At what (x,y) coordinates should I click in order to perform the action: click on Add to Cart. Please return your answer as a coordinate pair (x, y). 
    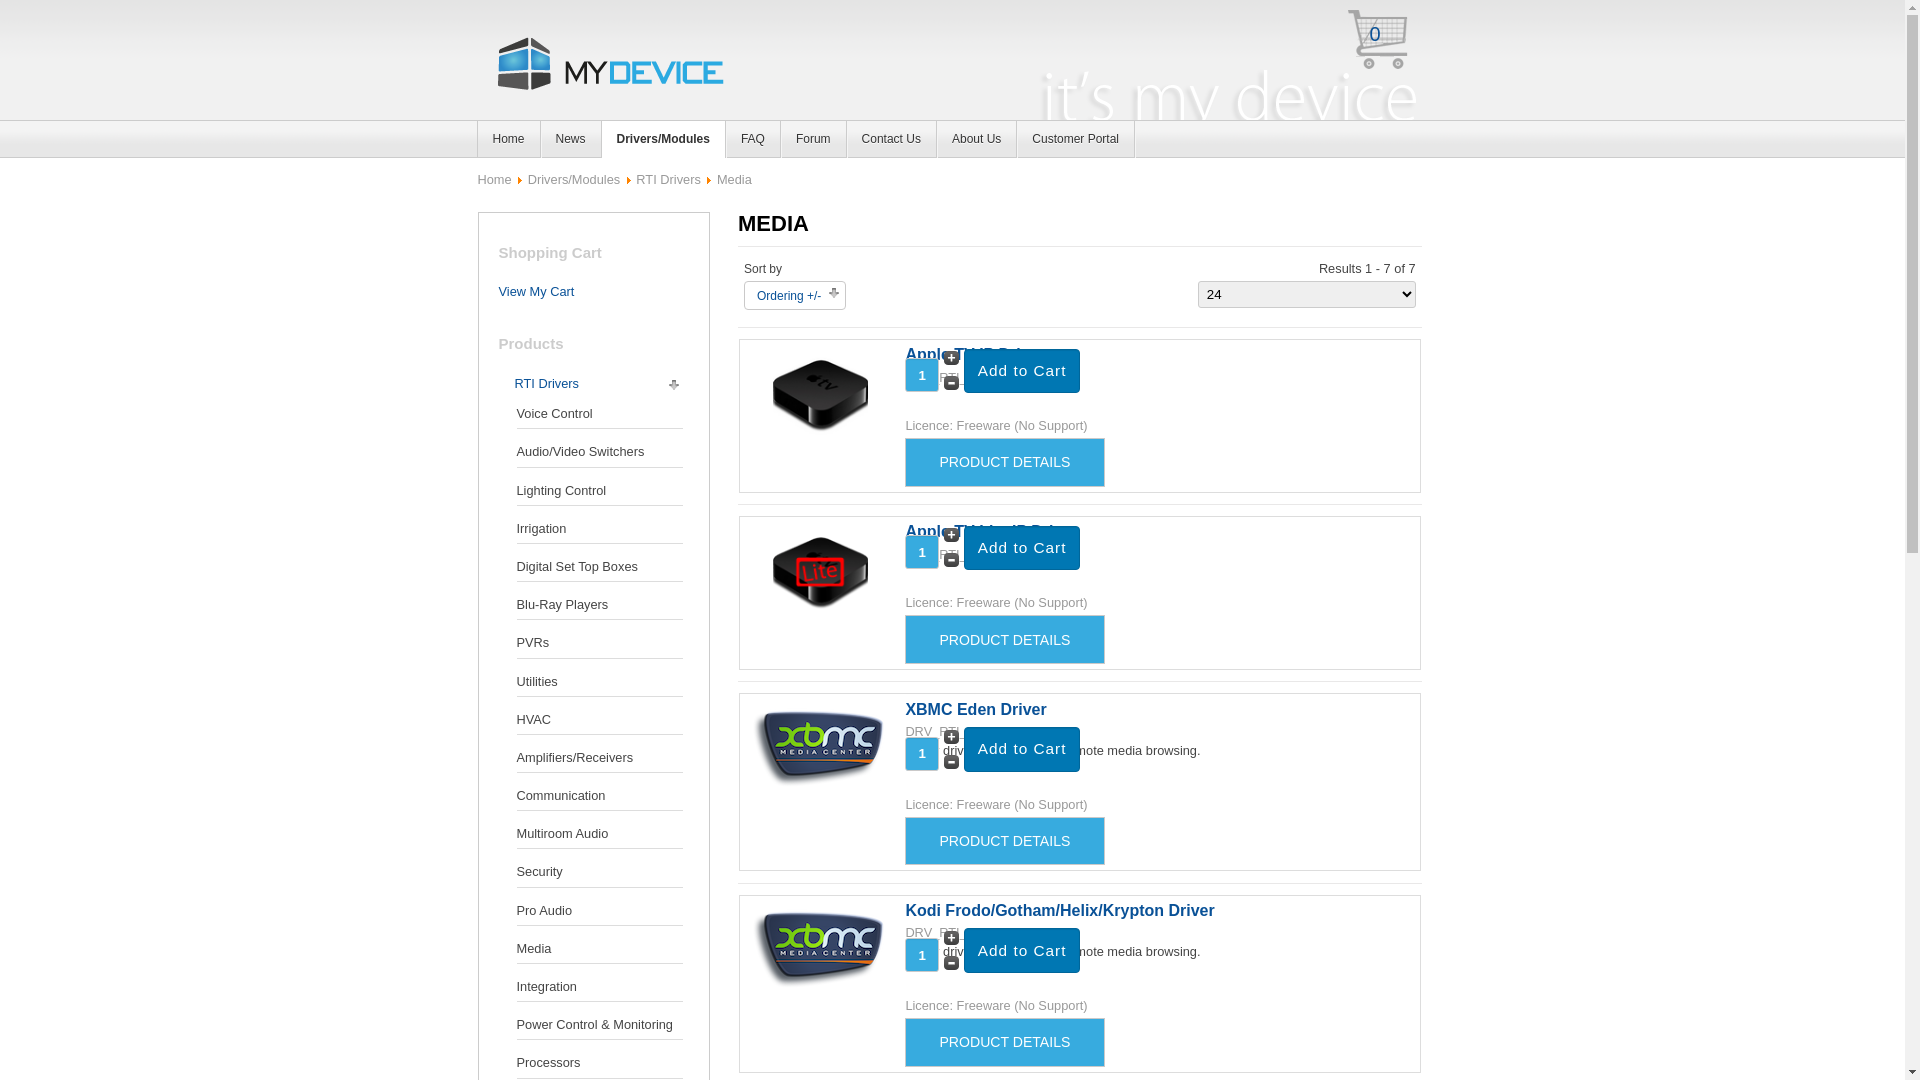
    Looking at the image, I should click on (1022, 548).